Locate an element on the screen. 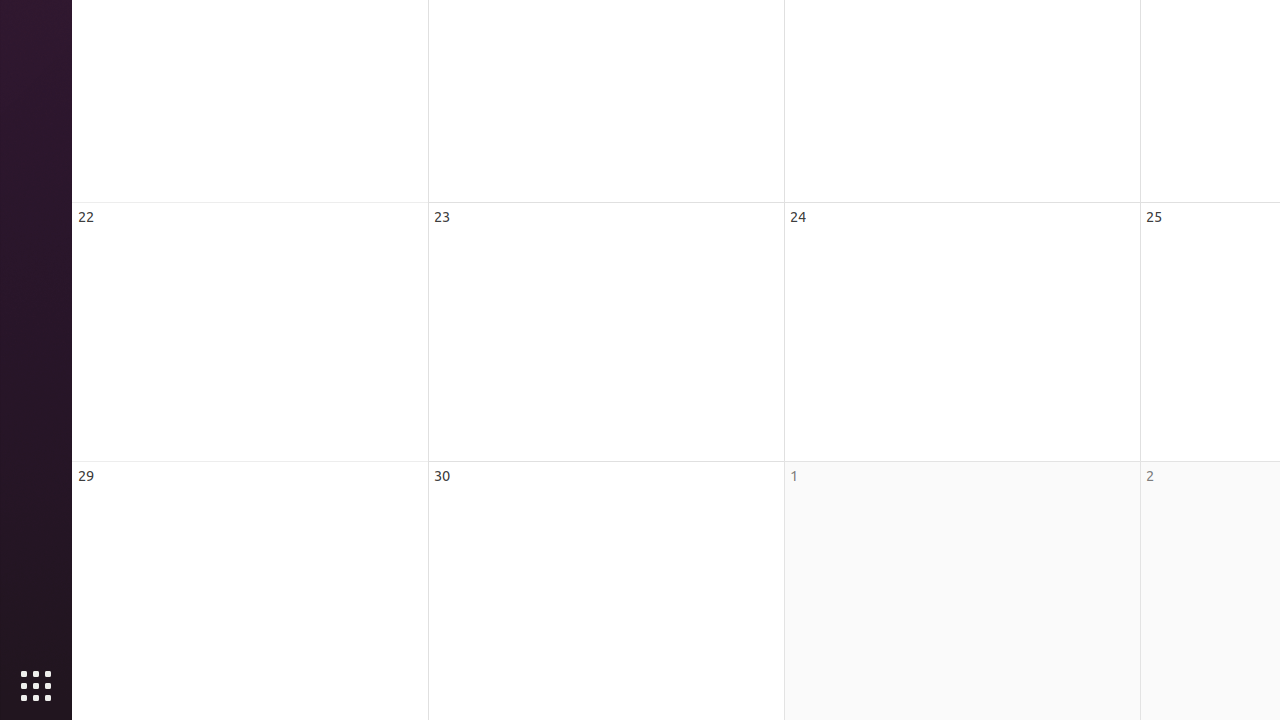 This screenshot has width=1280, height=720. 24 is located at coordinates (798, 216).